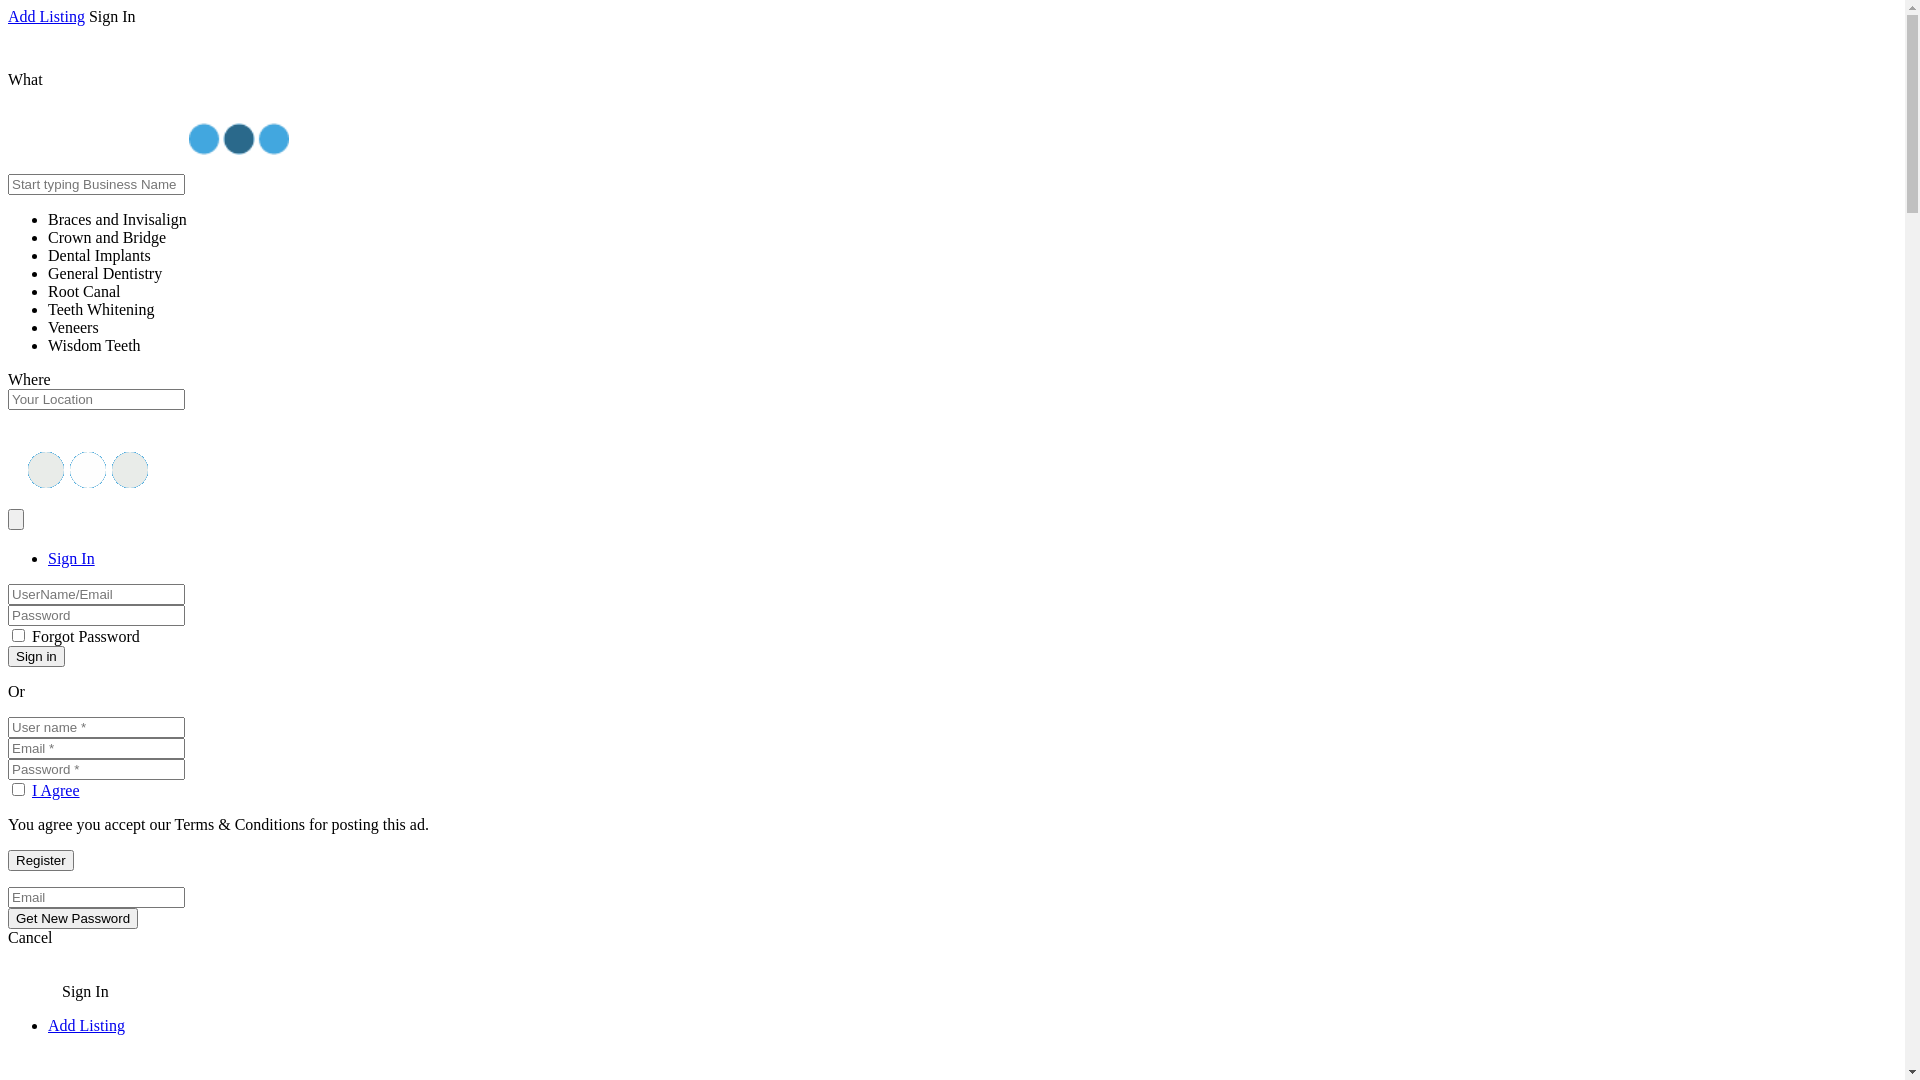 Image resolution: width=1920 pixels, height=1080 pixels. I want to click on Forgot Password, so click(86, 636).